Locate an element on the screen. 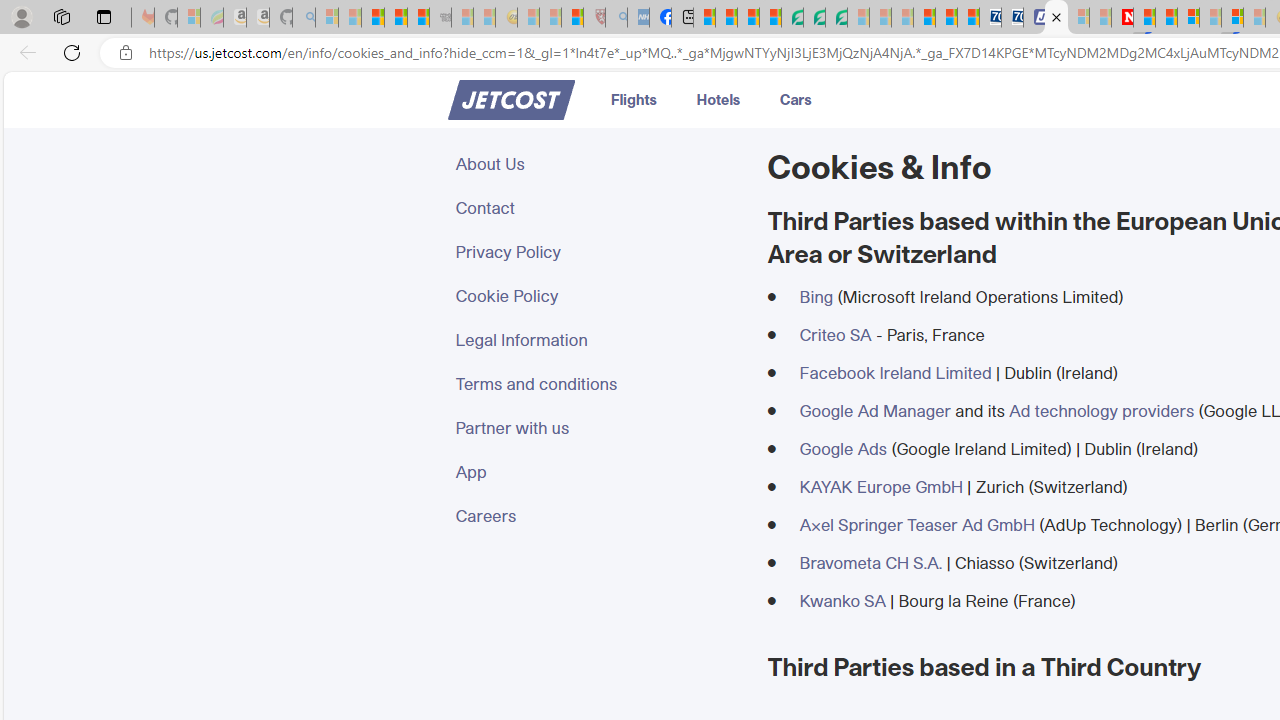  Hotels is located at coordinates (718, 98).